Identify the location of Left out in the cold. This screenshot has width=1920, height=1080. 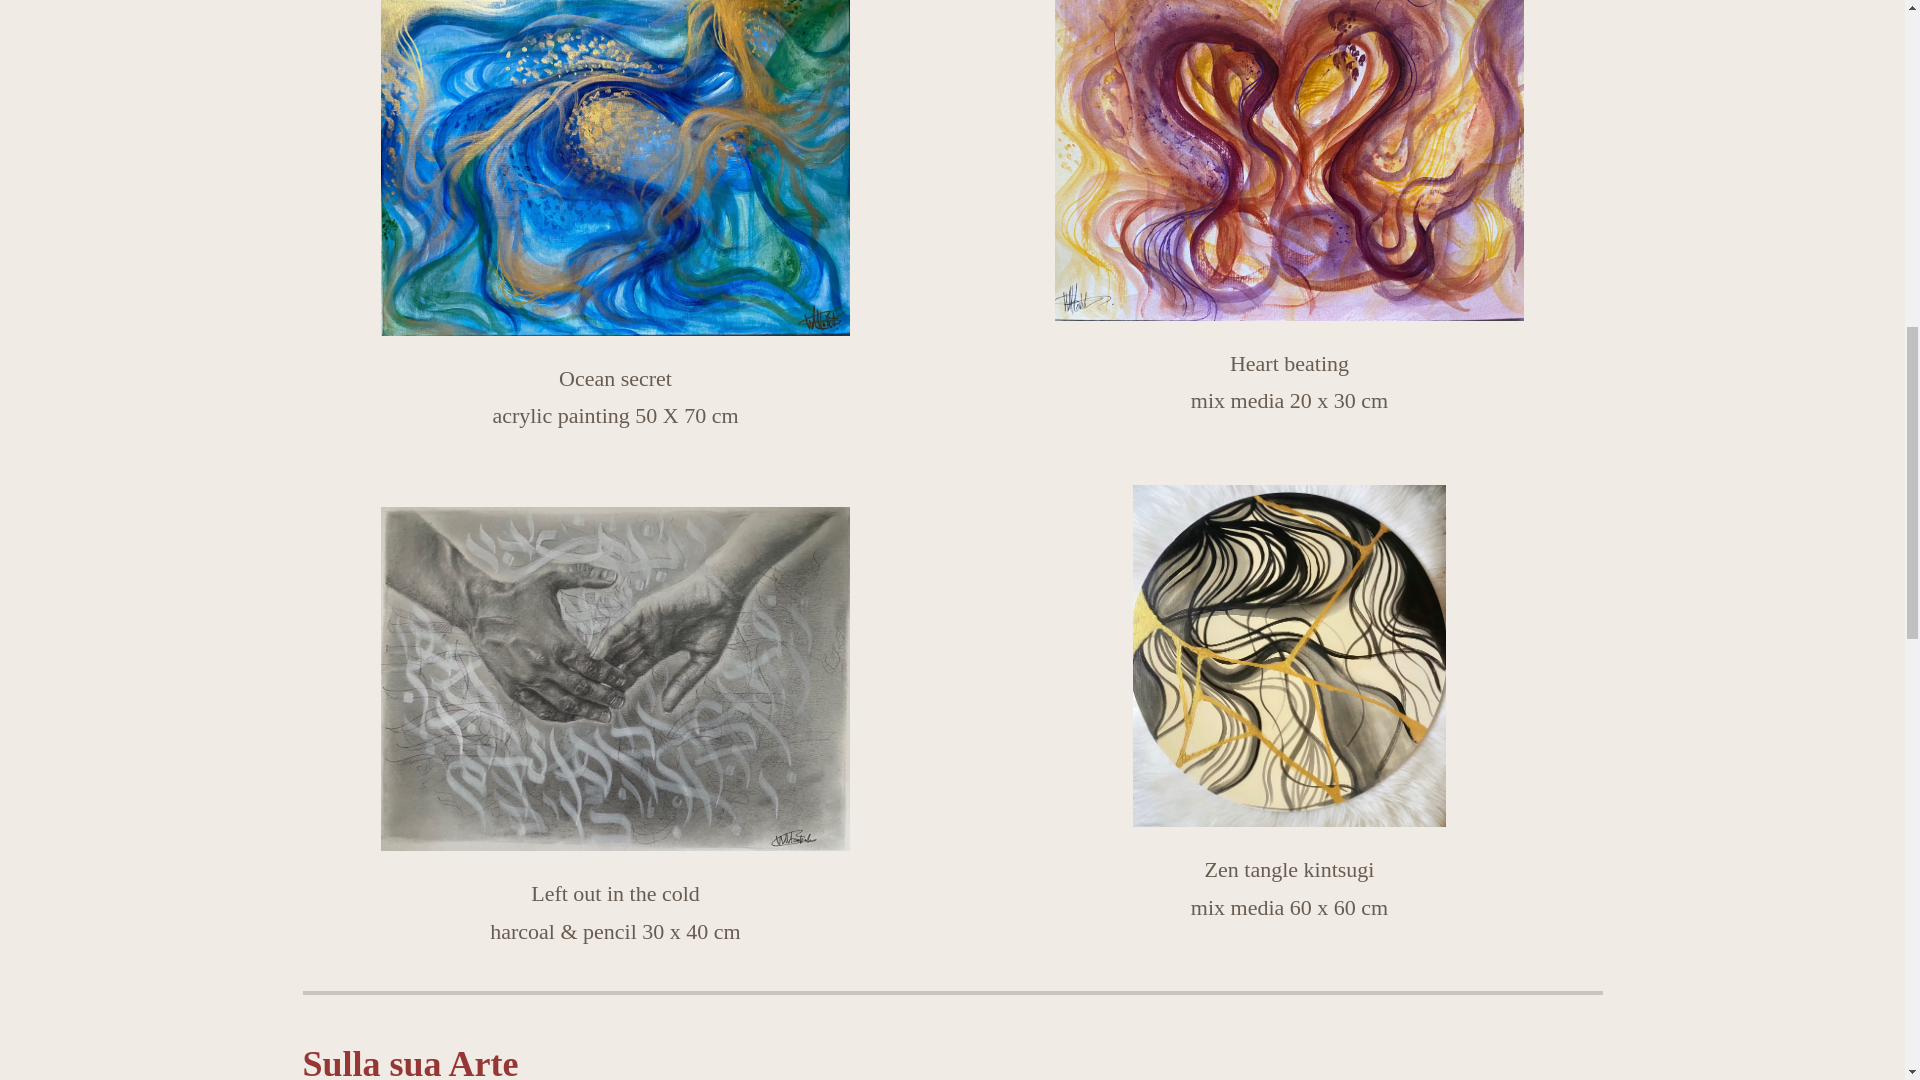
(614, 679).